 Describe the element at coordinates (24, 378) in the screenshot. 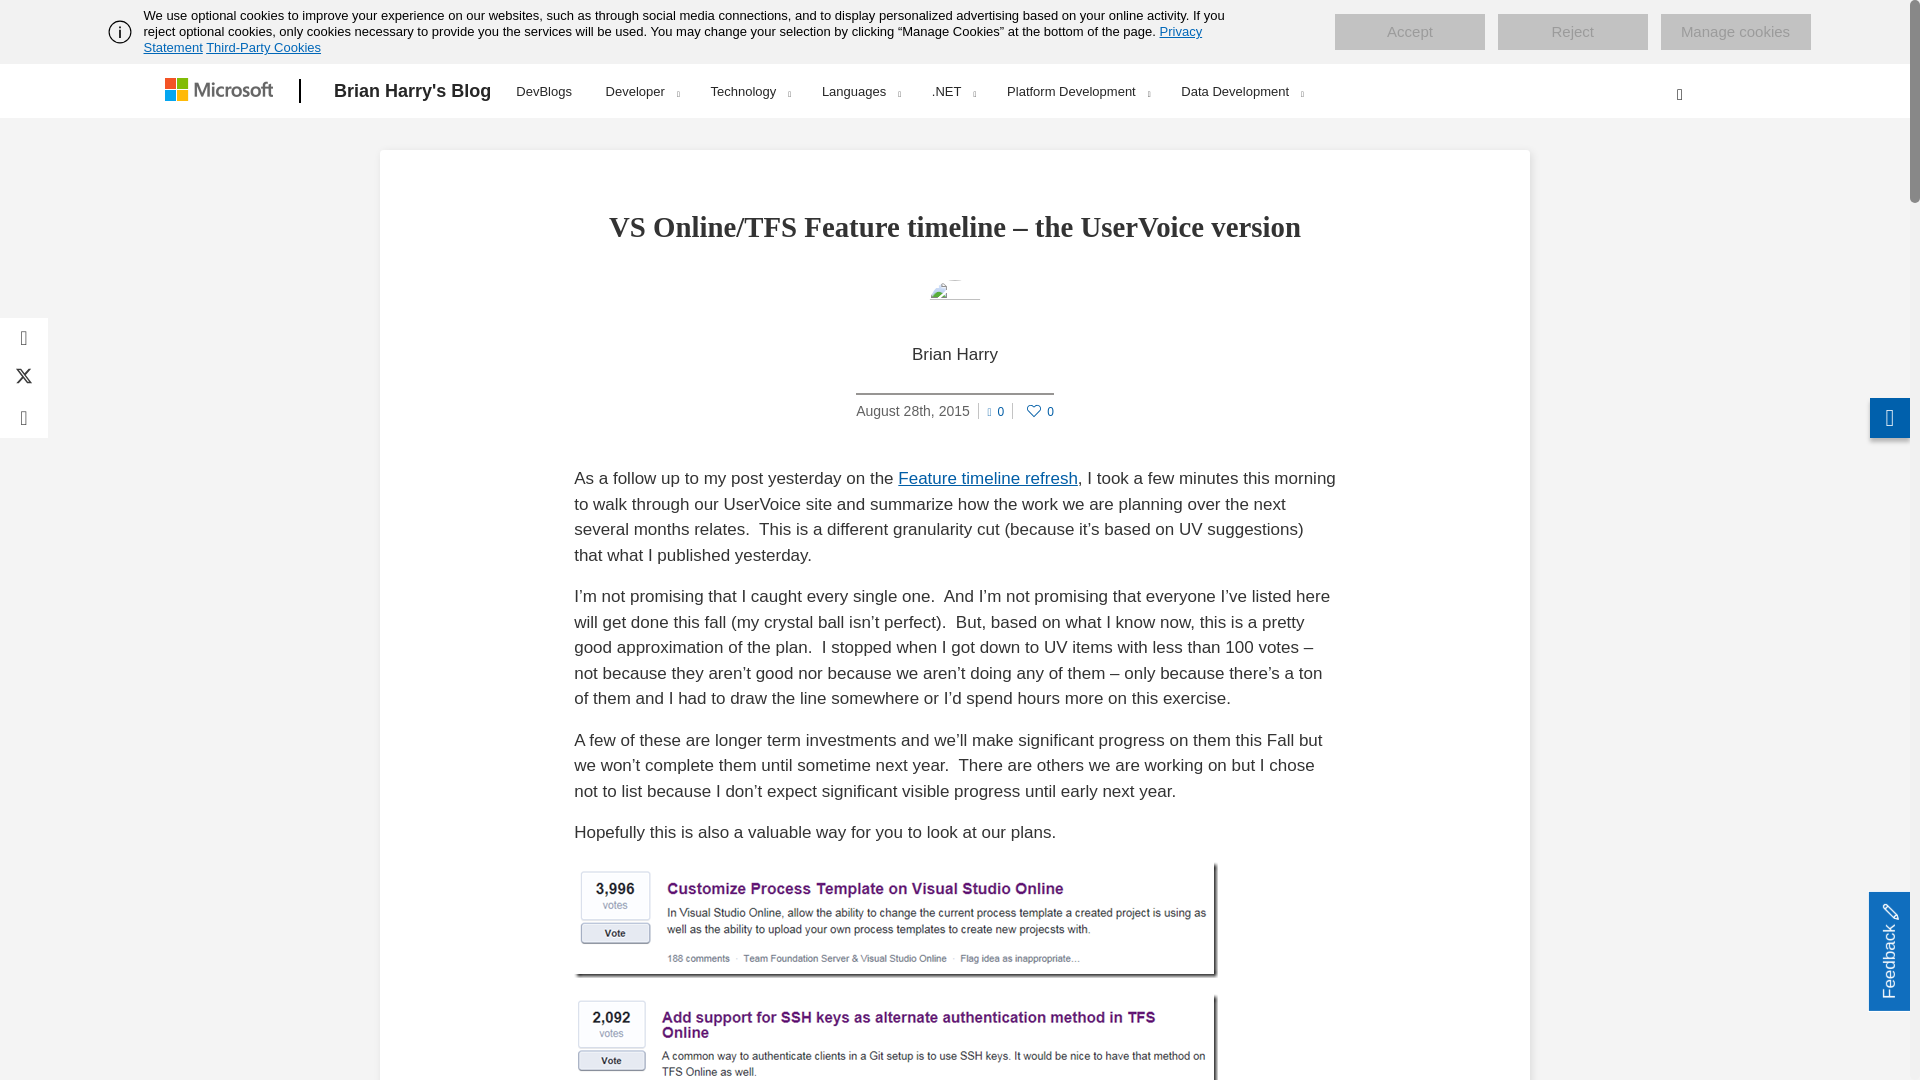

I see `Share on Twitter` at that location.